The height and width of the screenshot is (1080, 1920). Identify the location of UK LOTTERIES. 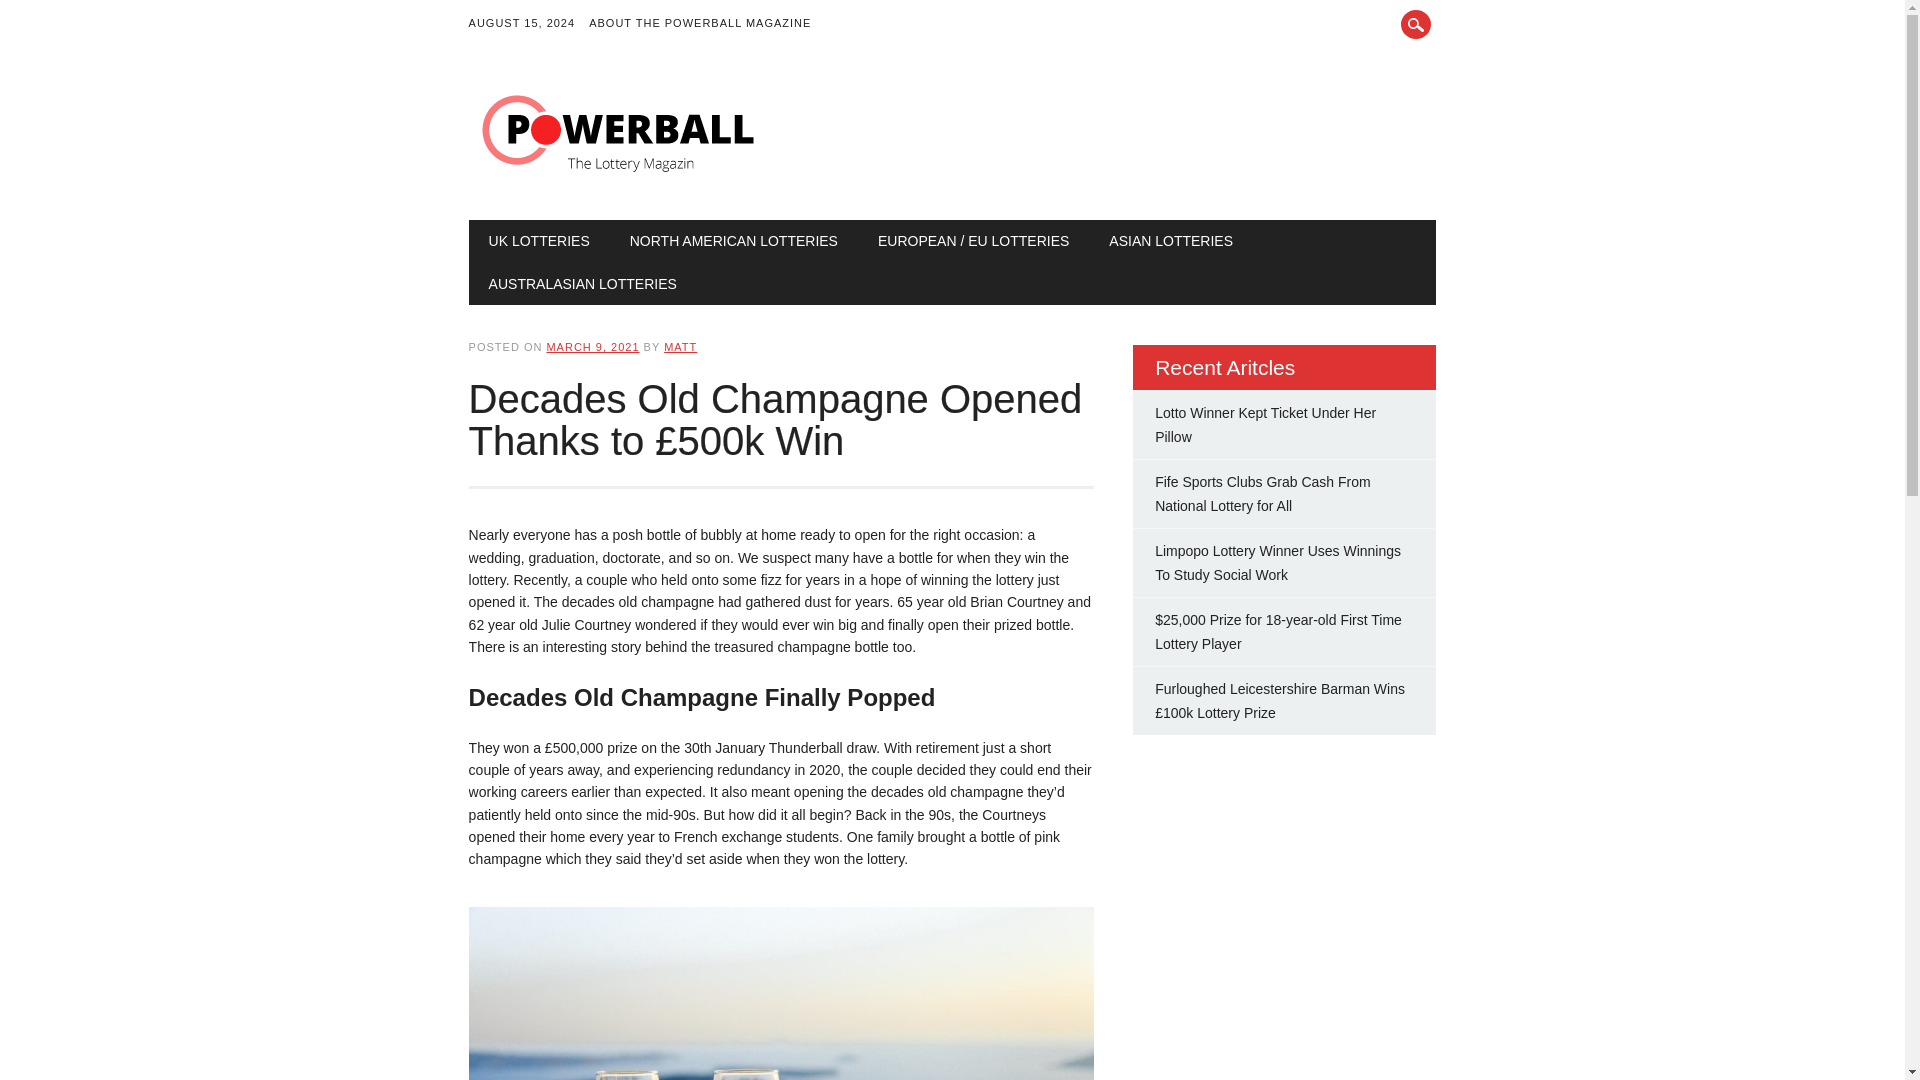
(539, 241).